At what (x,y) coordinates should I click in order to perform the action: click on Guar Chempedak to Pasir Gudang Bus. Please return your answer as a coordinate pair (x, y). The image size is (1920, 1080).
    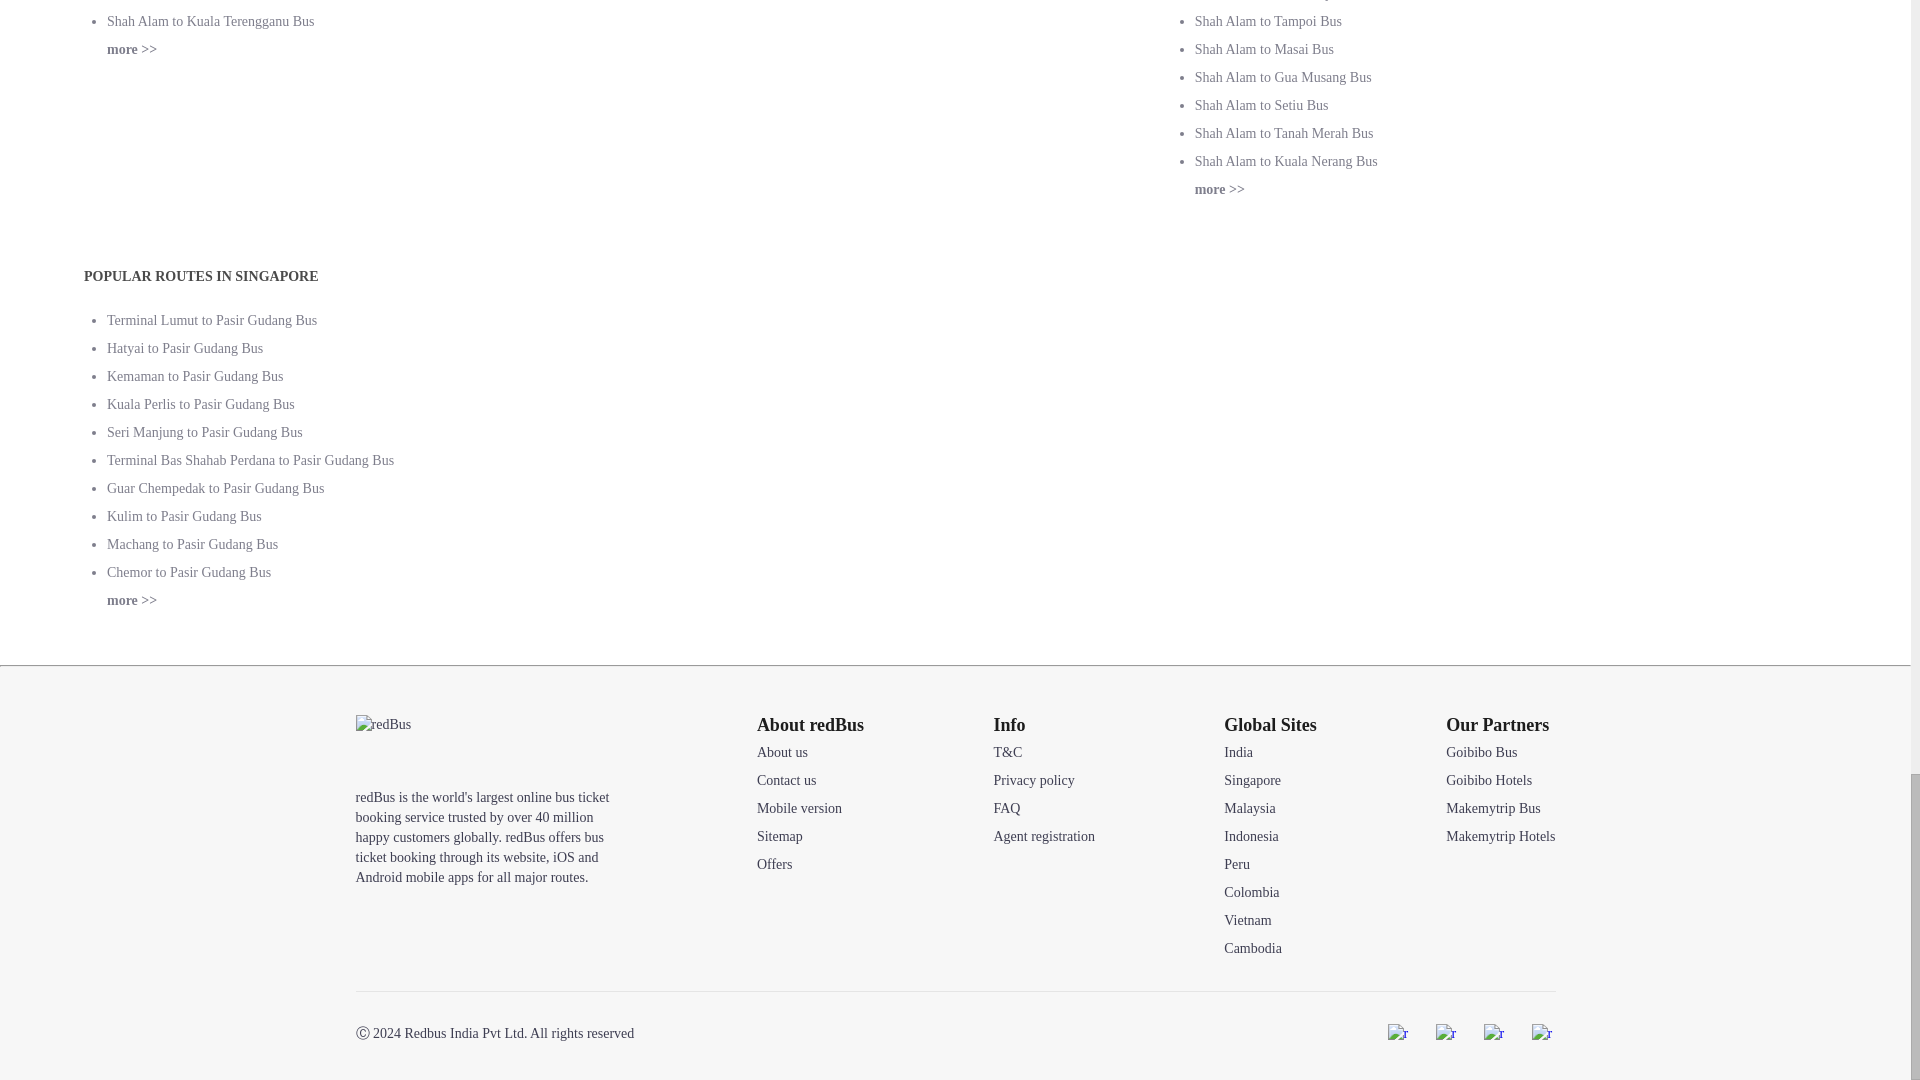
    Looking at the image, I should click on (216, 488).